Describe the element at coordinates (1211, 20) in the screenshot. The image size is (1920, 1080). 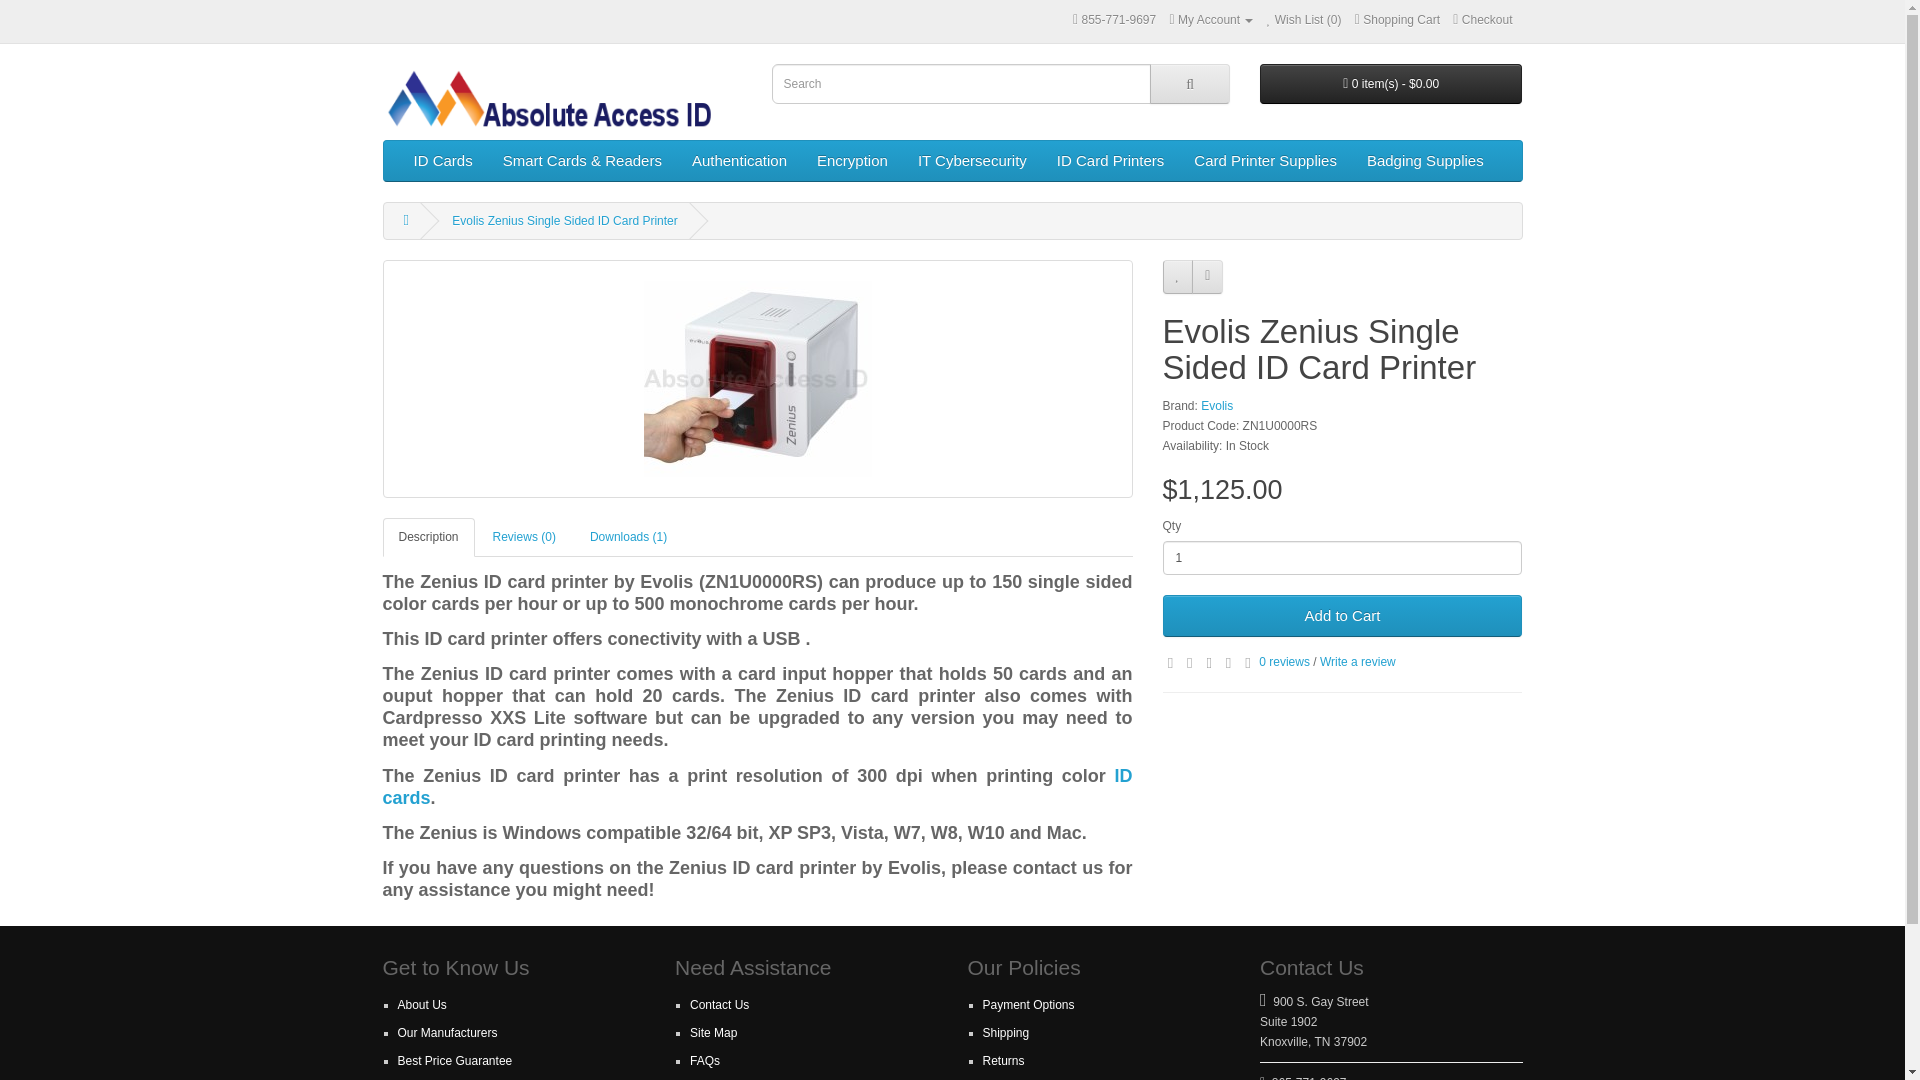
I see `My Account` at that location.